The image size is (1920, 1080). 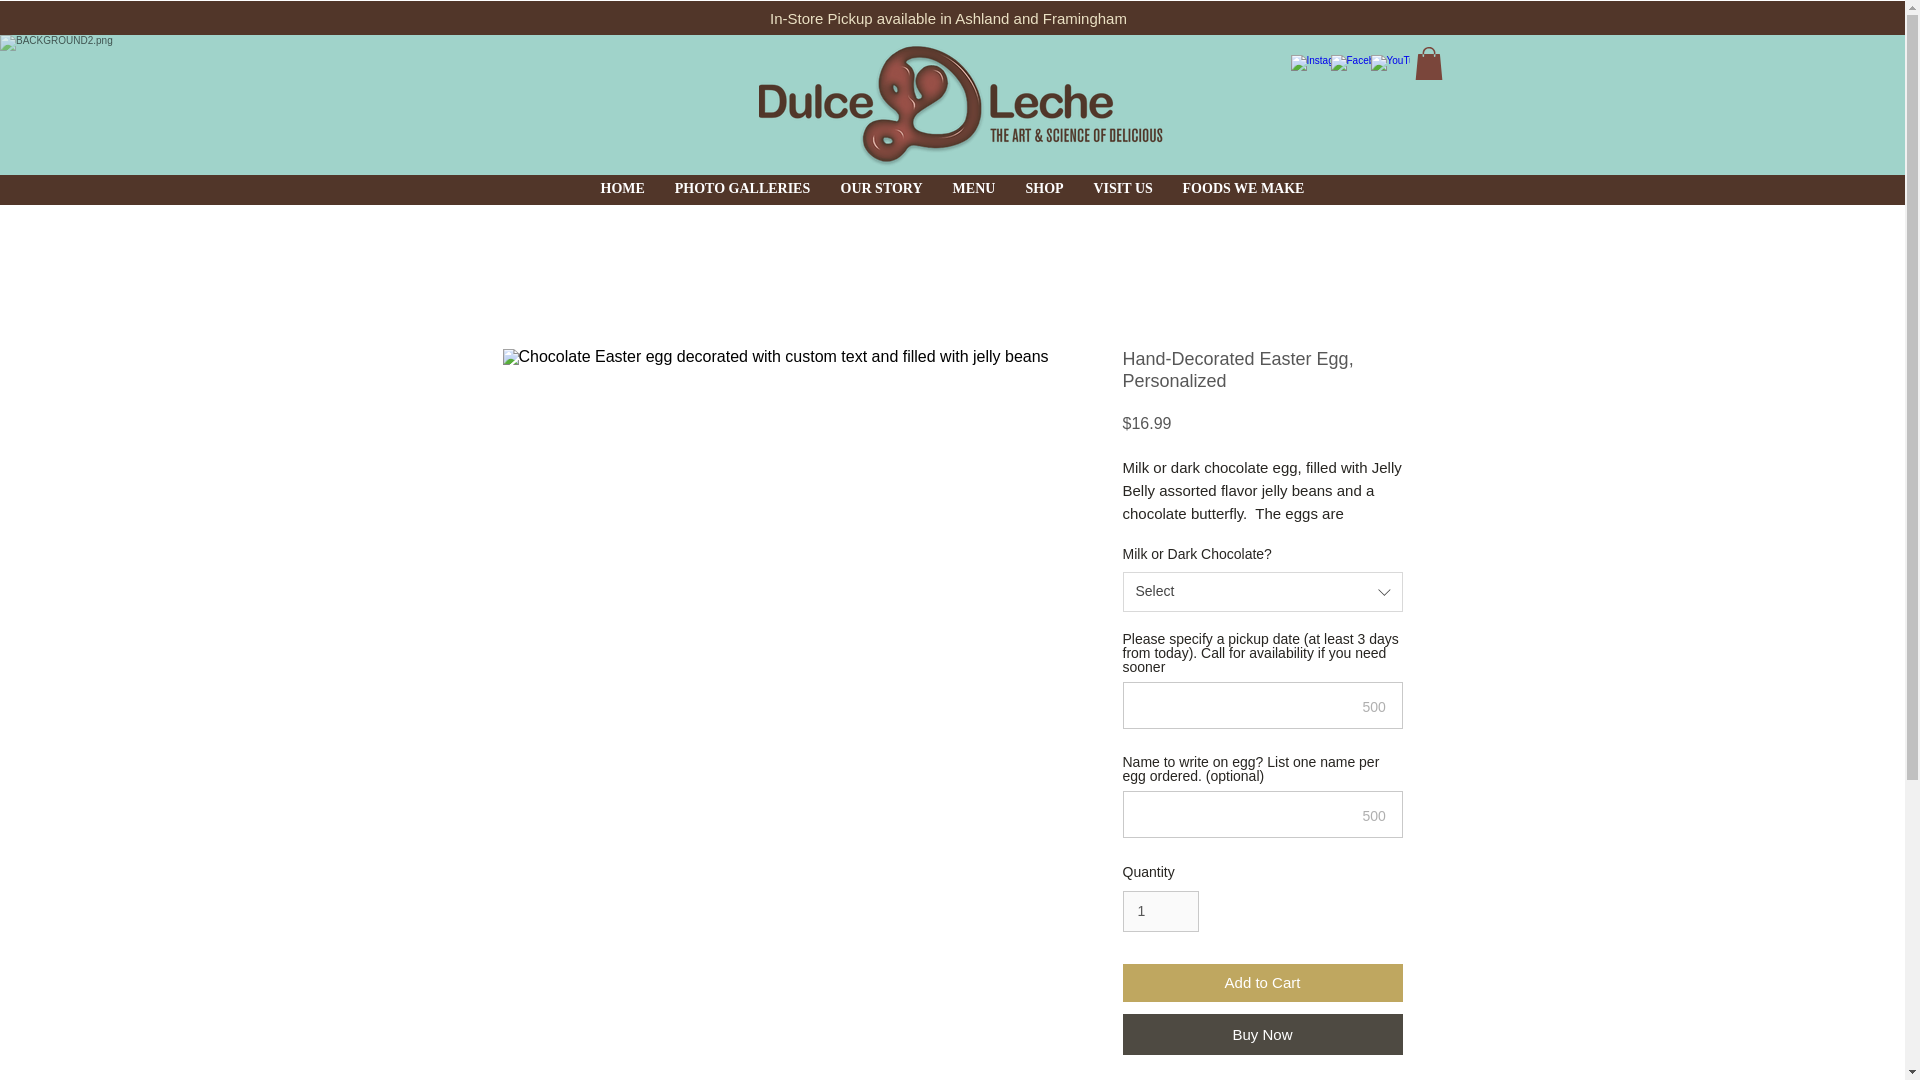 What do you see at coordinates (1261, 592) in the screenshot?
I see `Select` at bounding box center [1261, 592].